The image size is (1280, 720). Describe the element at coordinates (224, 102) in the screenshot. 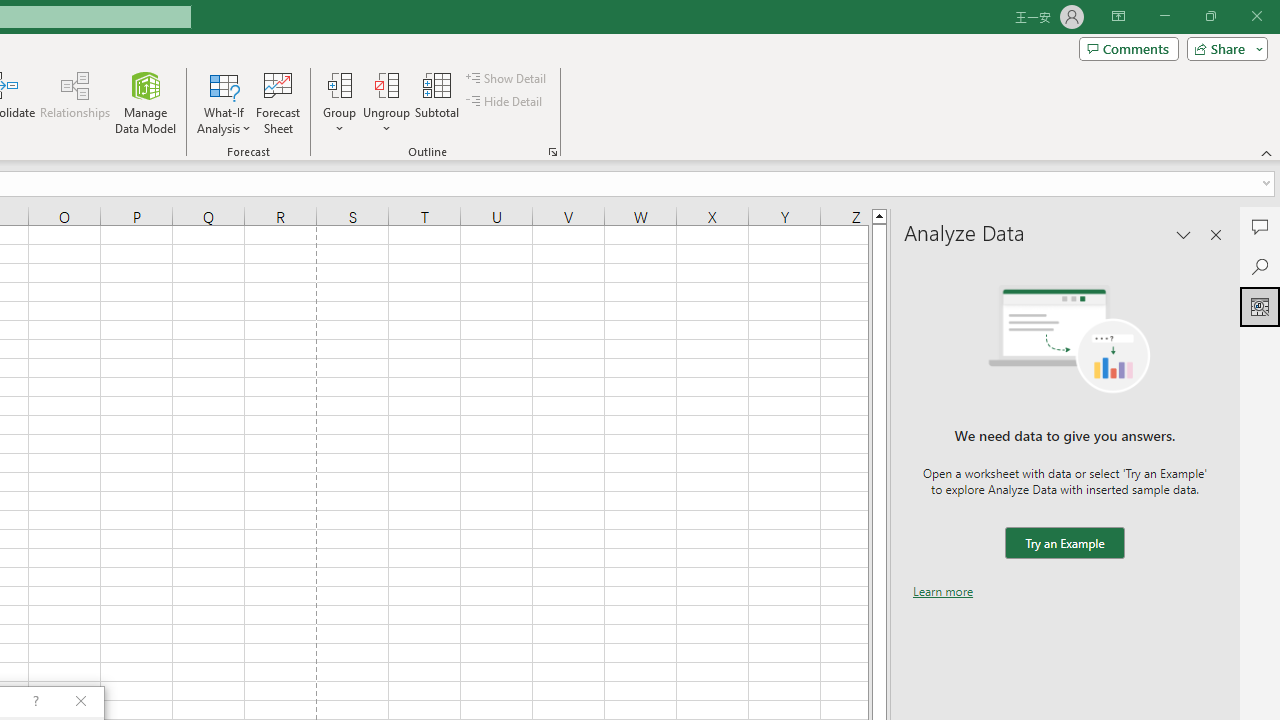

I see `What-If Analysis` at that location.